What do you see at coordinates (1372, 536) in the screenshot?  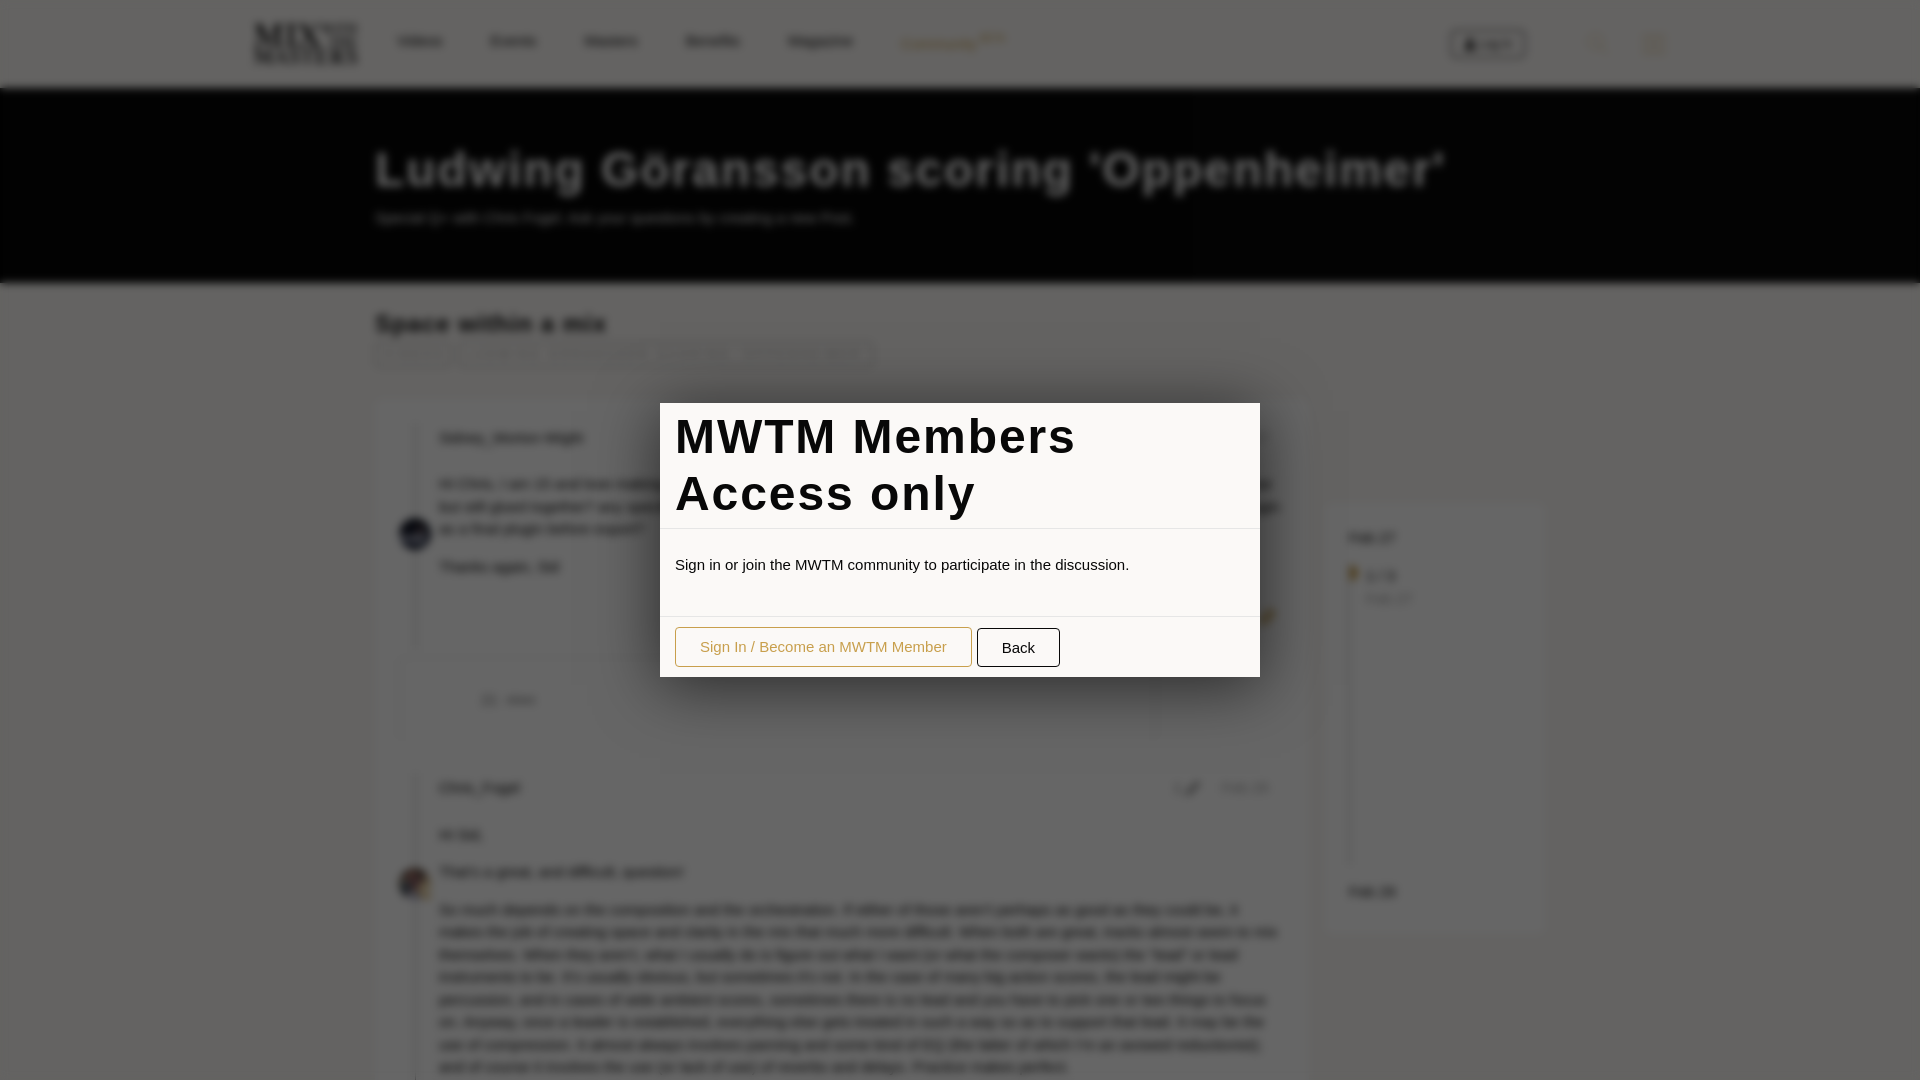 I see `Feb 27` at bounding box center [1372, 536].